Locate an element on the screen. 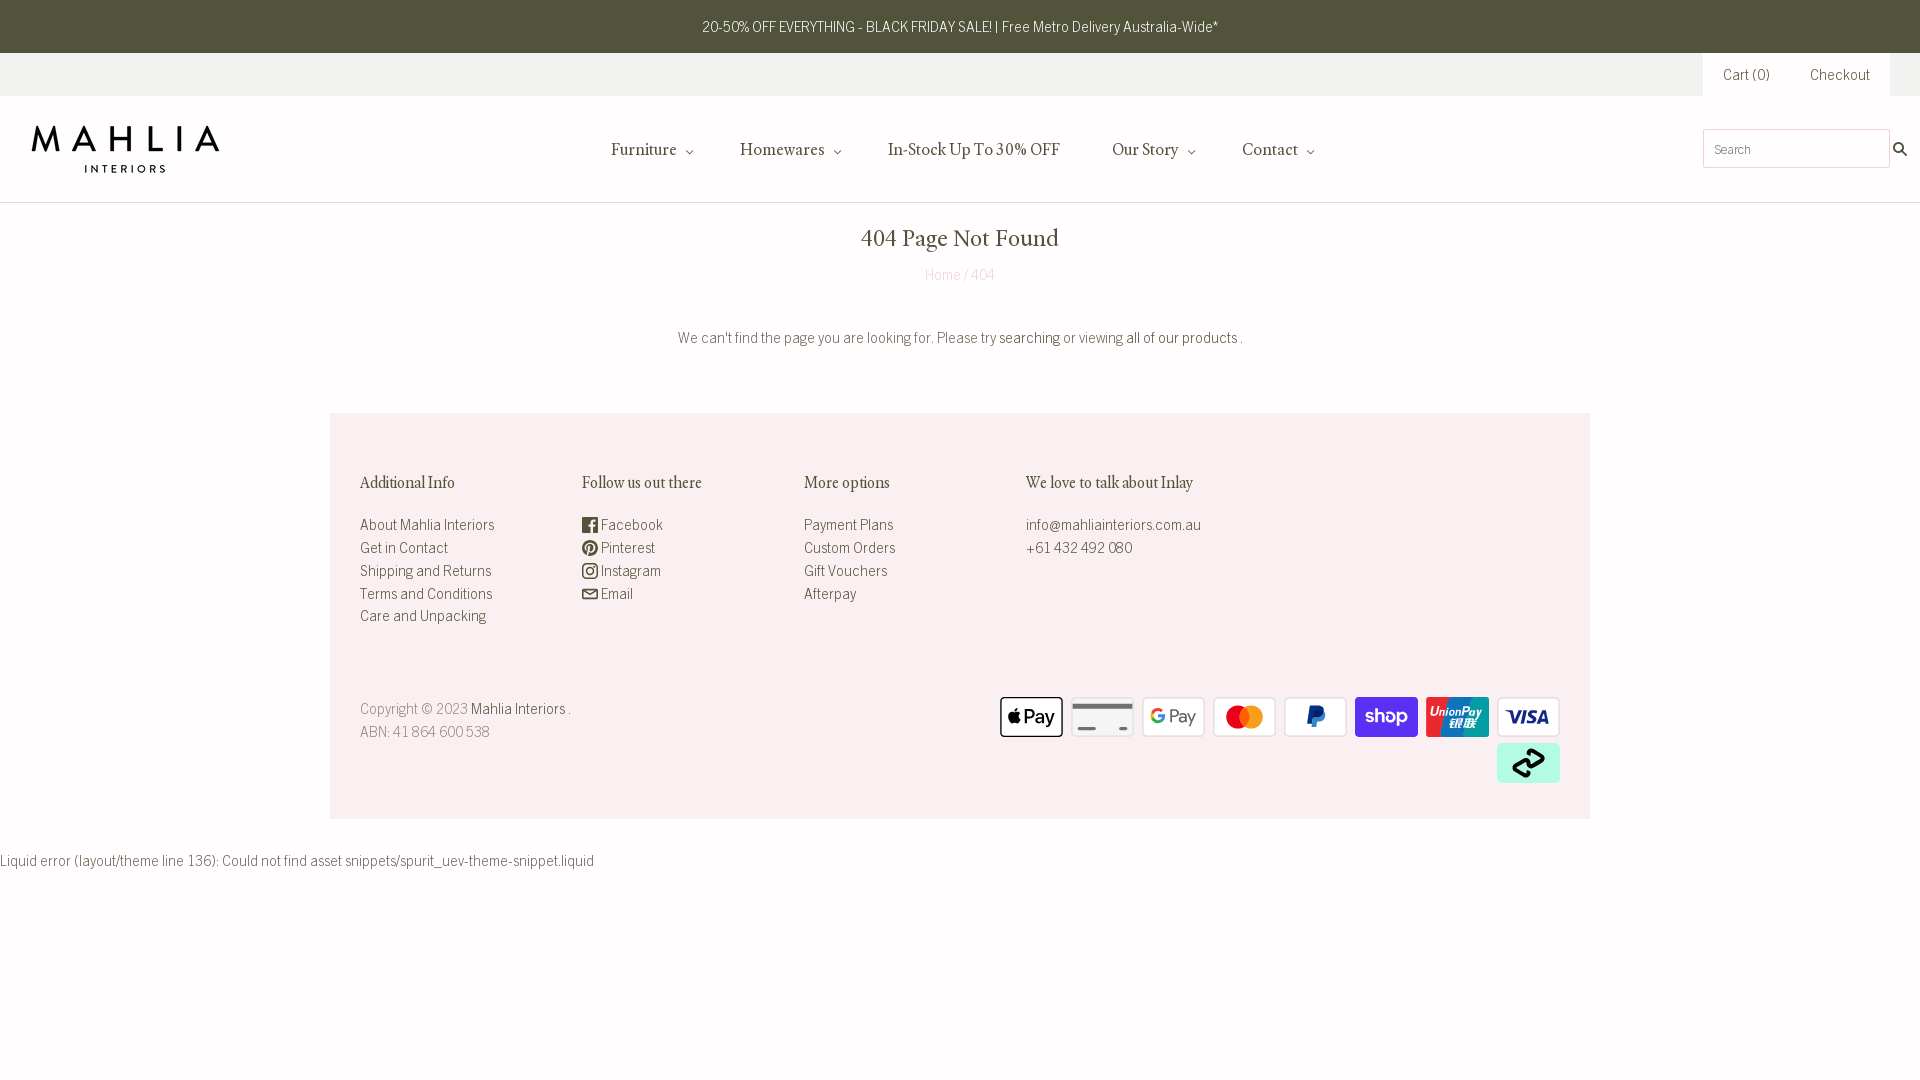 The width and height of the screenshot is (1920, 1080). Contact is located at coordinates (1276, 150).